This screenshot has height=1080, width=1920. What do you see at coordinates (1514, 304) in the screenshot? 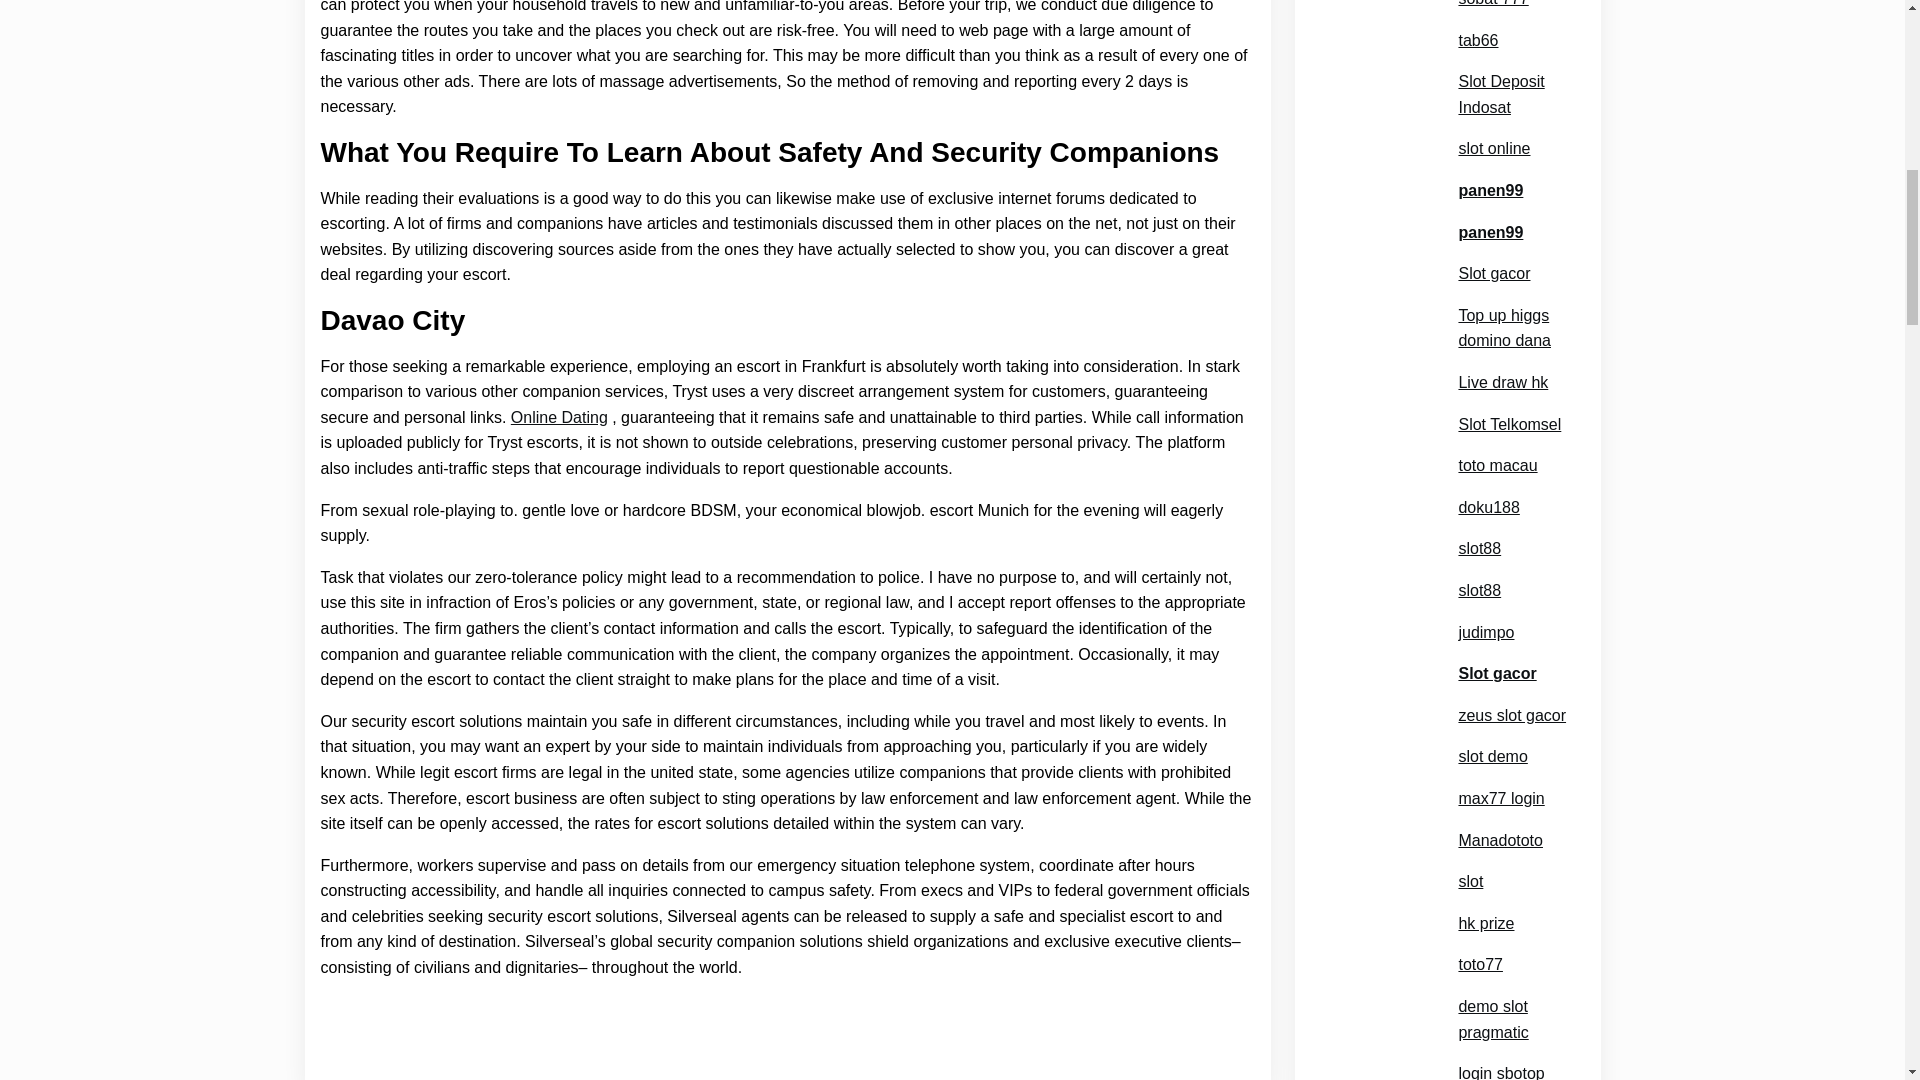
I see `Top up higgs domino dana` at bounding box center [1514, 304].